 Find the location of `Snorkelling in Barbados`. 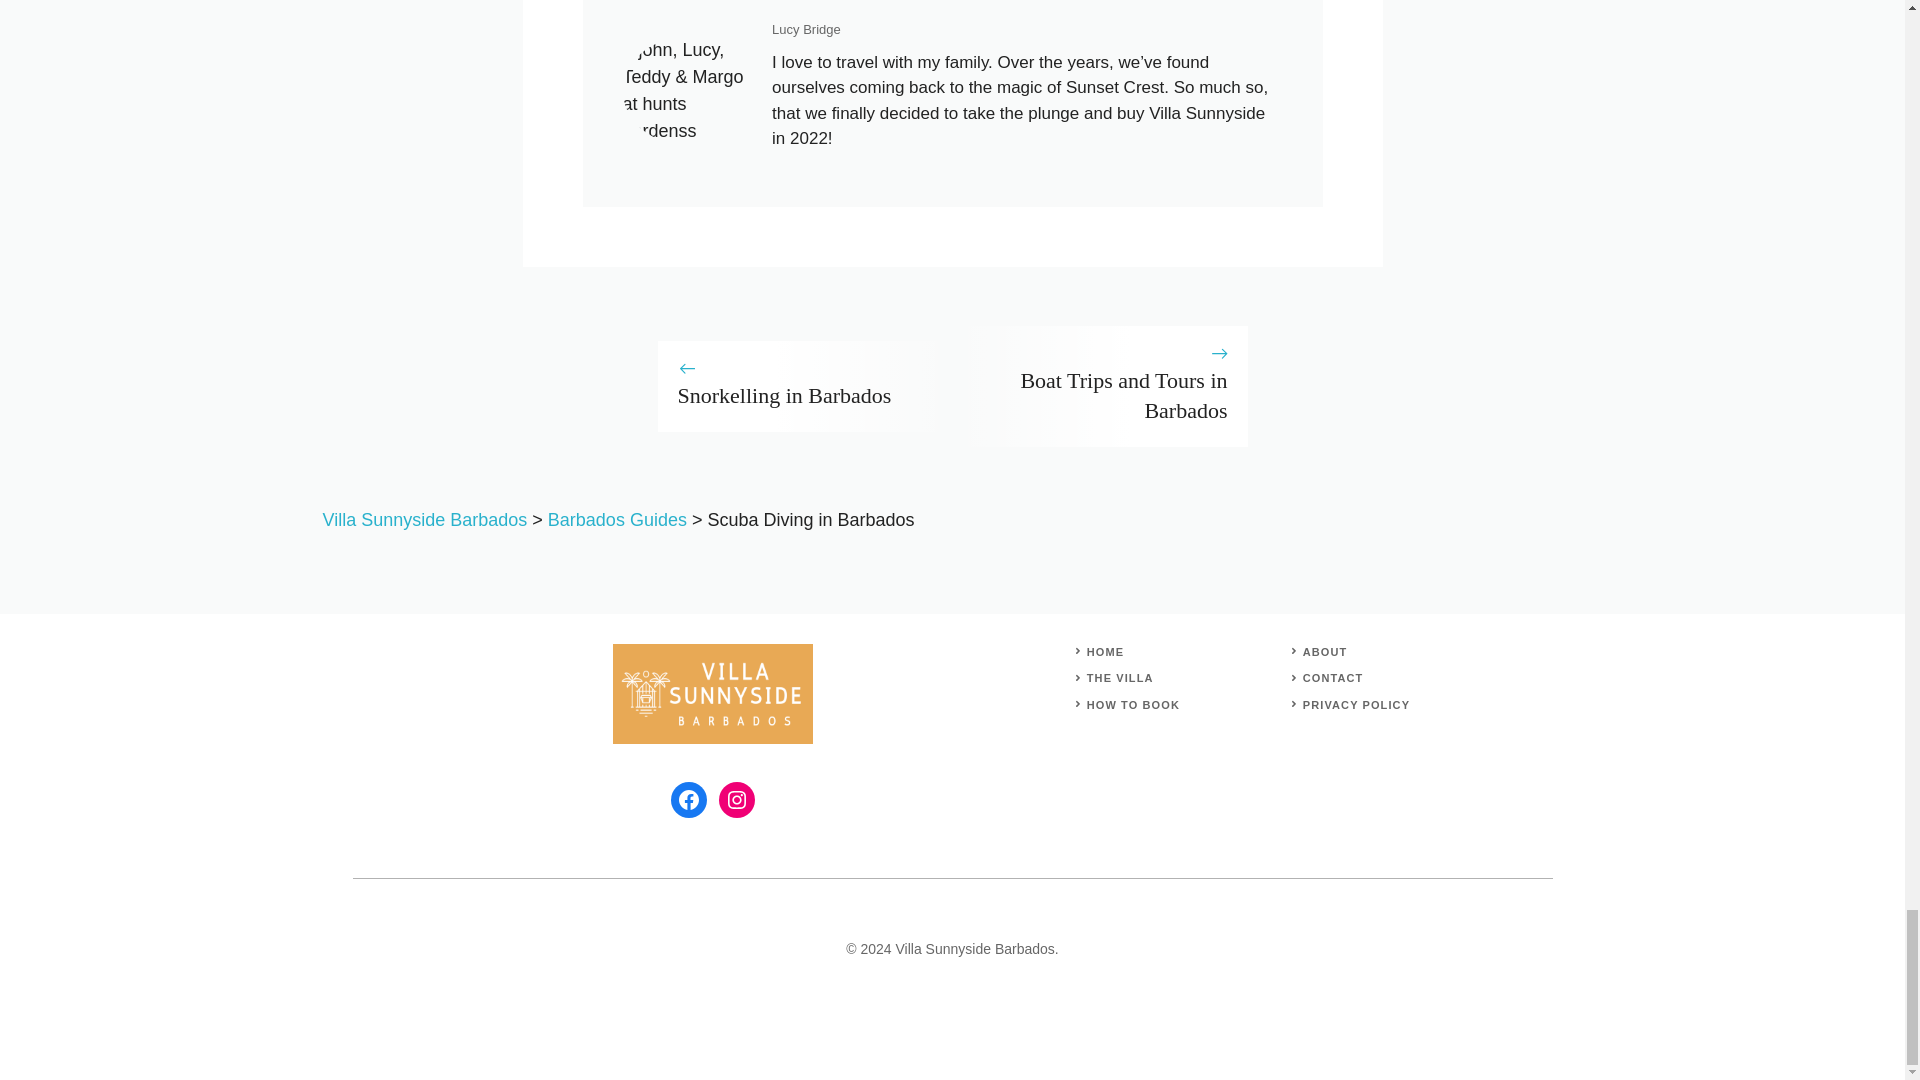

Snorkelling in Barbados is located at coordinates (784, 396).